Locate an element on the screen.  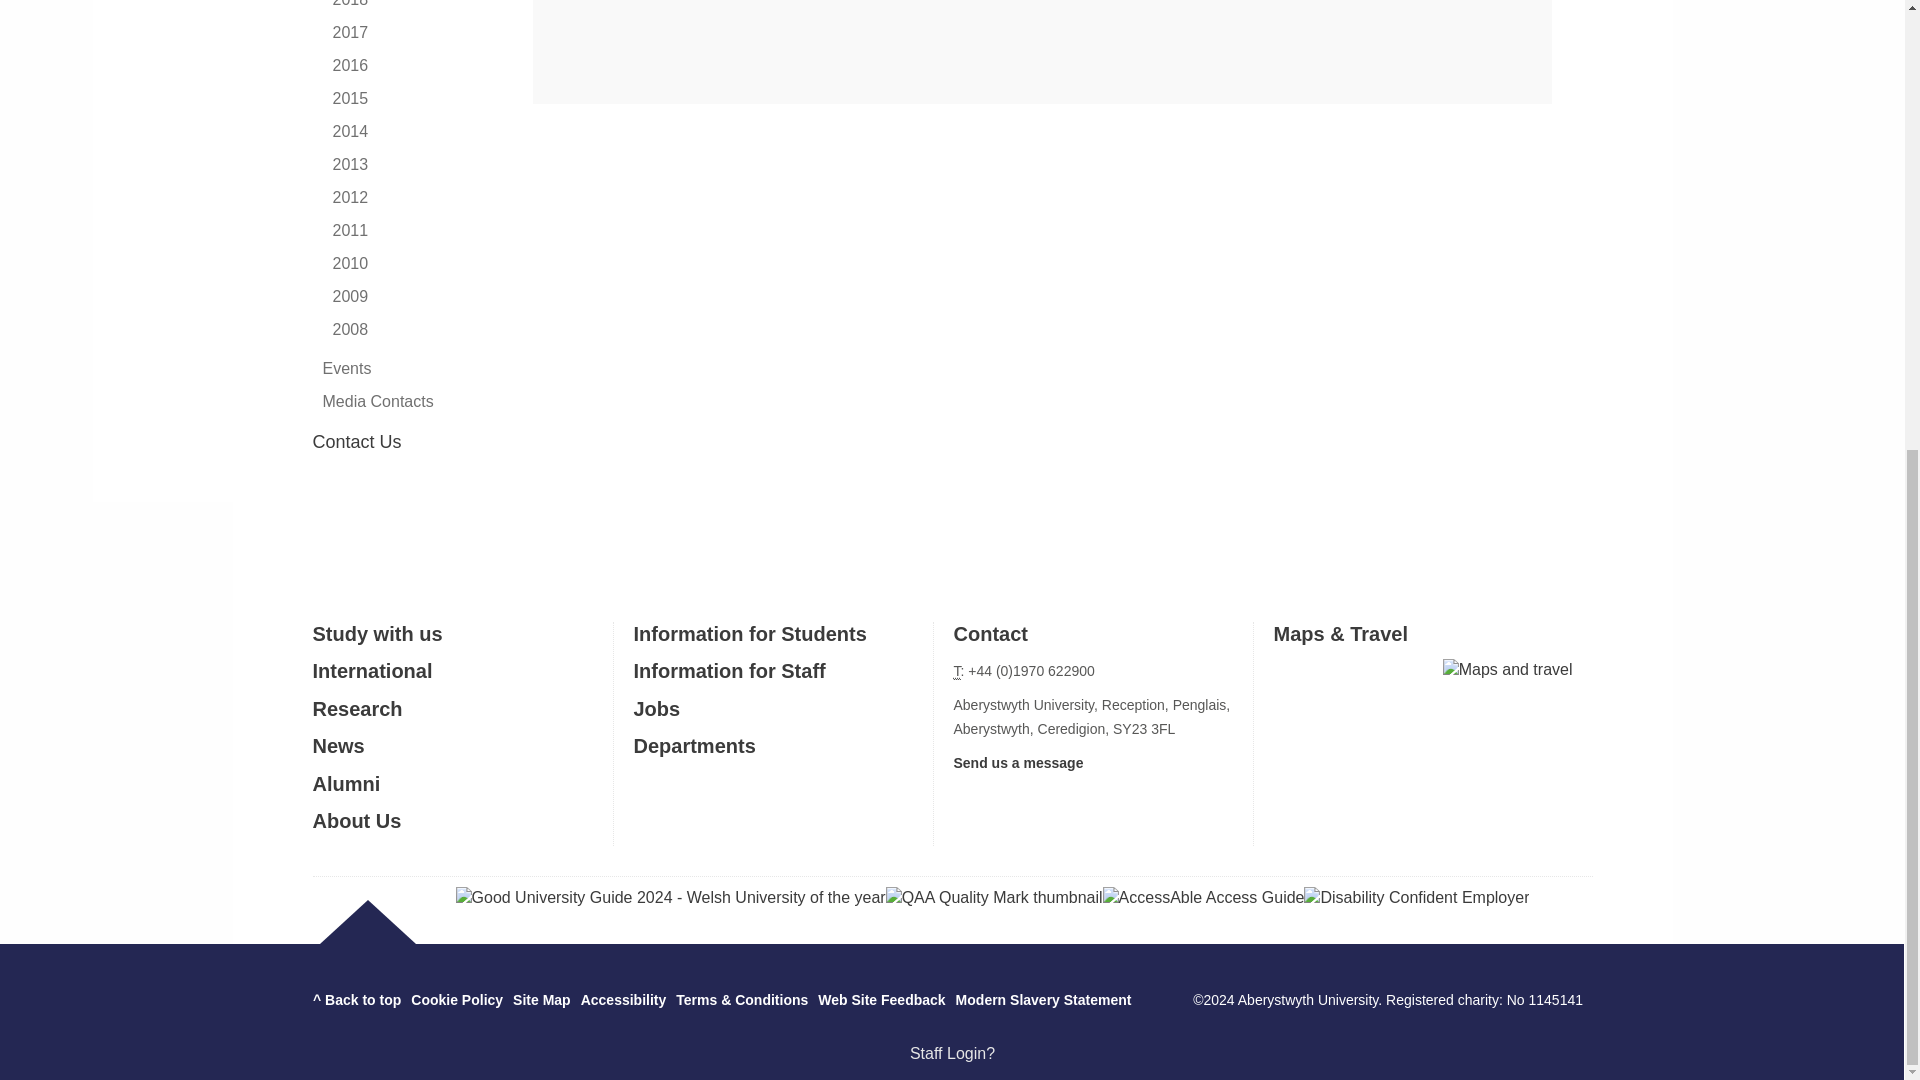
Send us feedback on this web site. is located at coordinates (880, 1000).